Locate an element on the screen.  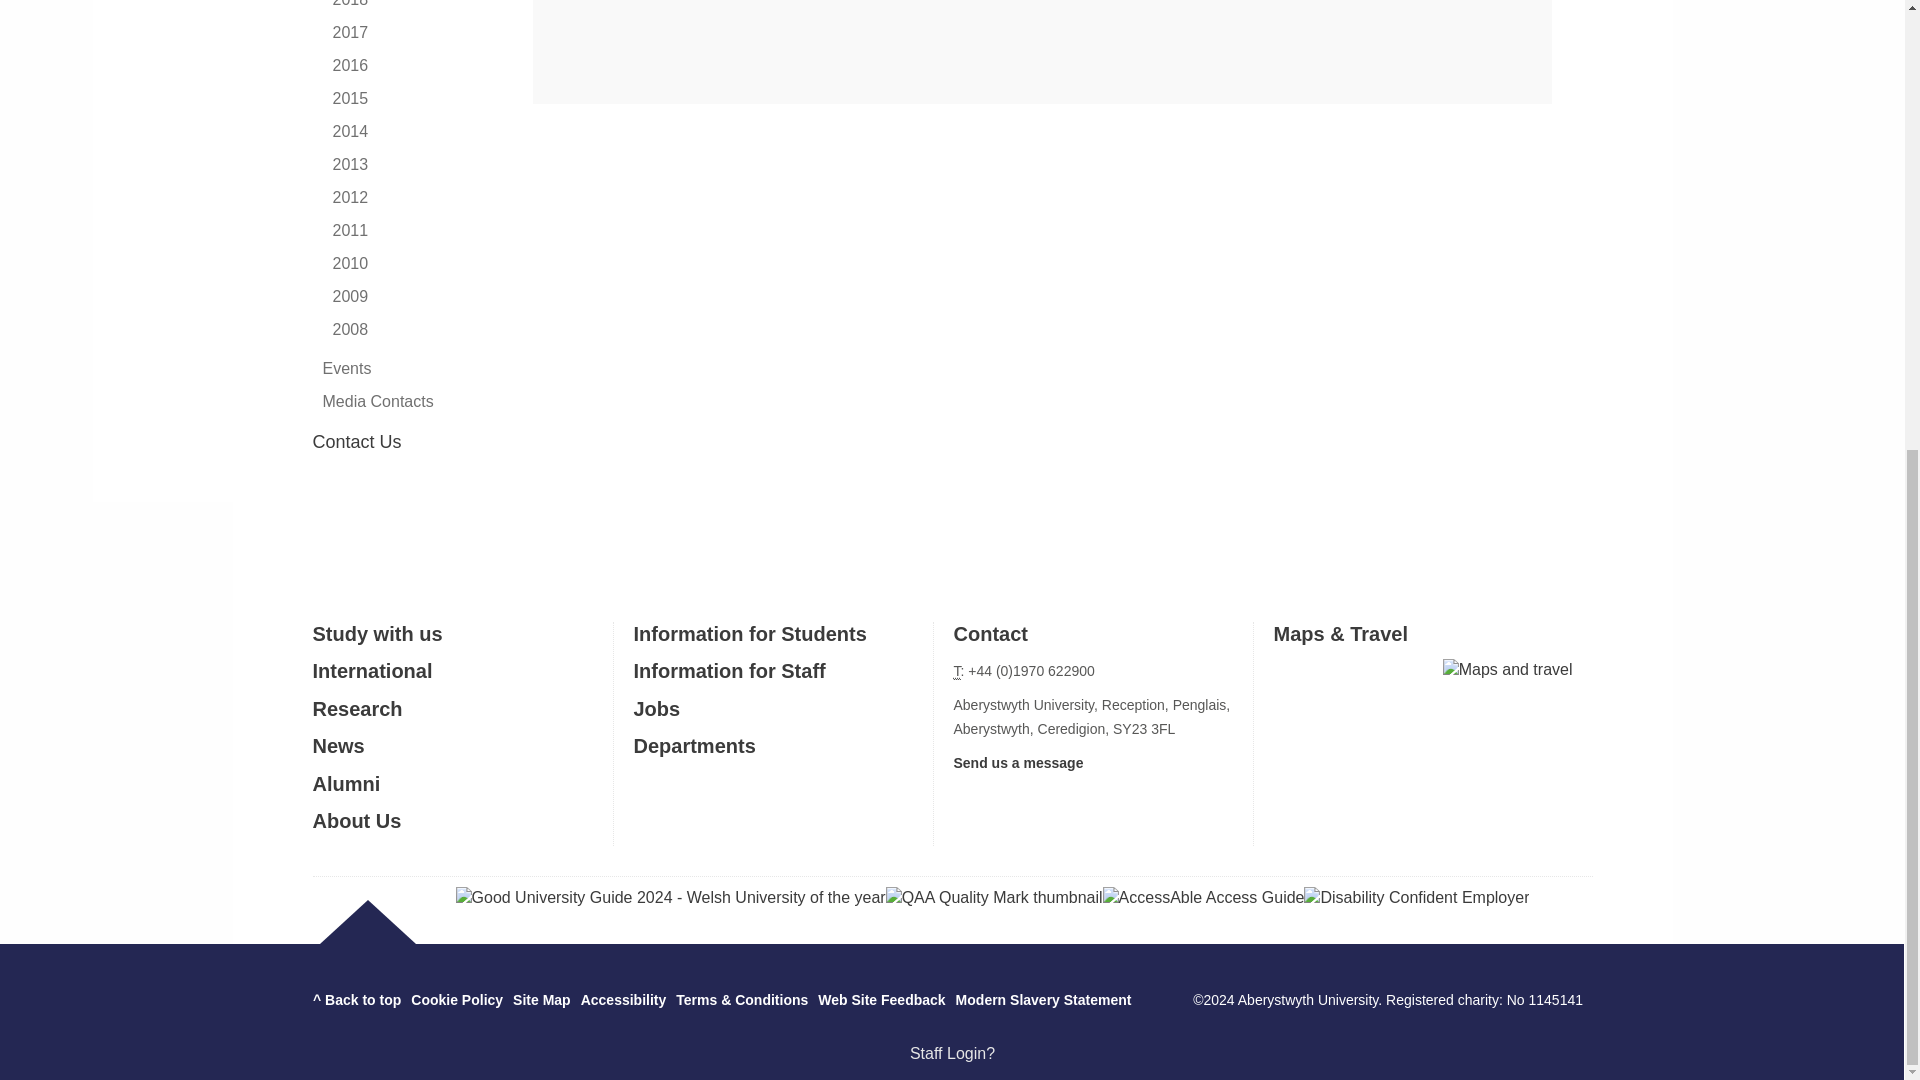
Send us feedback on this web site. is located at coordinates (880, 1000).